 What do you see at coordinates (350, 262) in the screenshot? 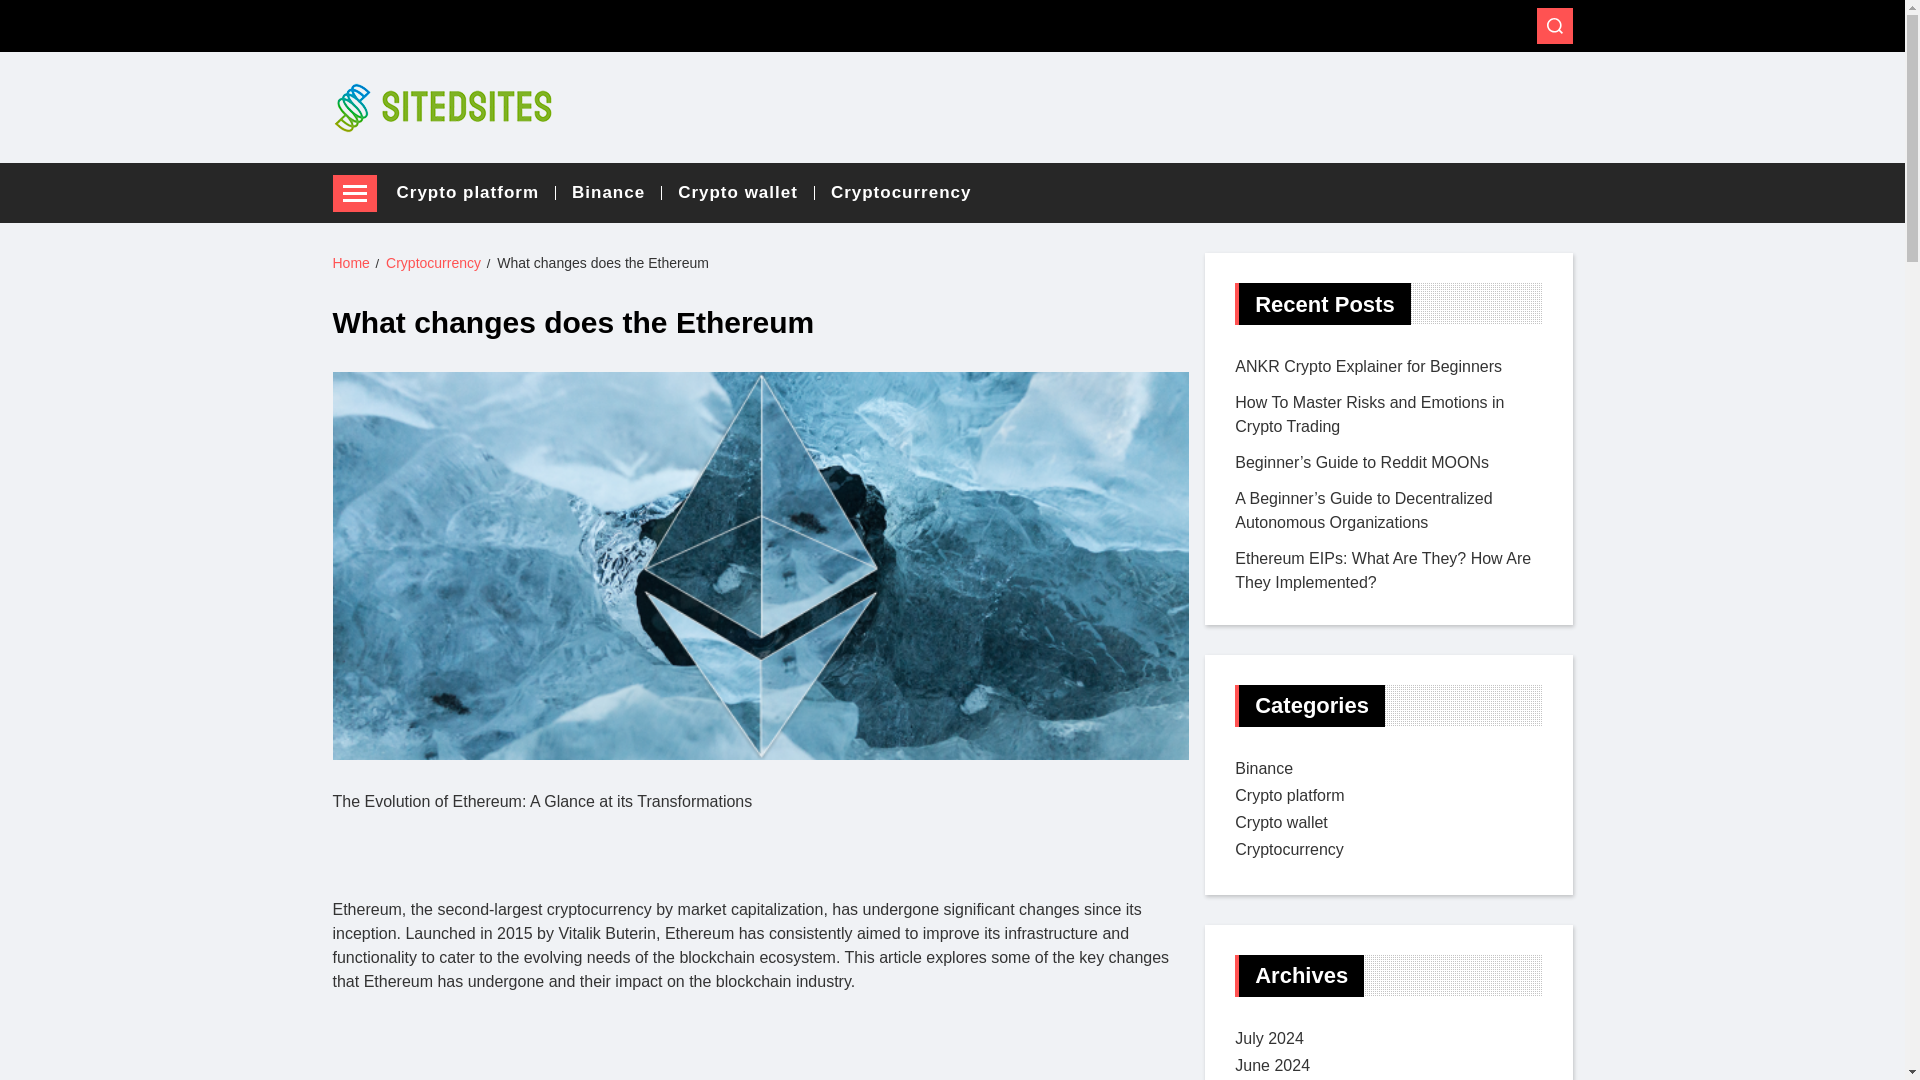
I see `Home` at bounding box center [350, 262].